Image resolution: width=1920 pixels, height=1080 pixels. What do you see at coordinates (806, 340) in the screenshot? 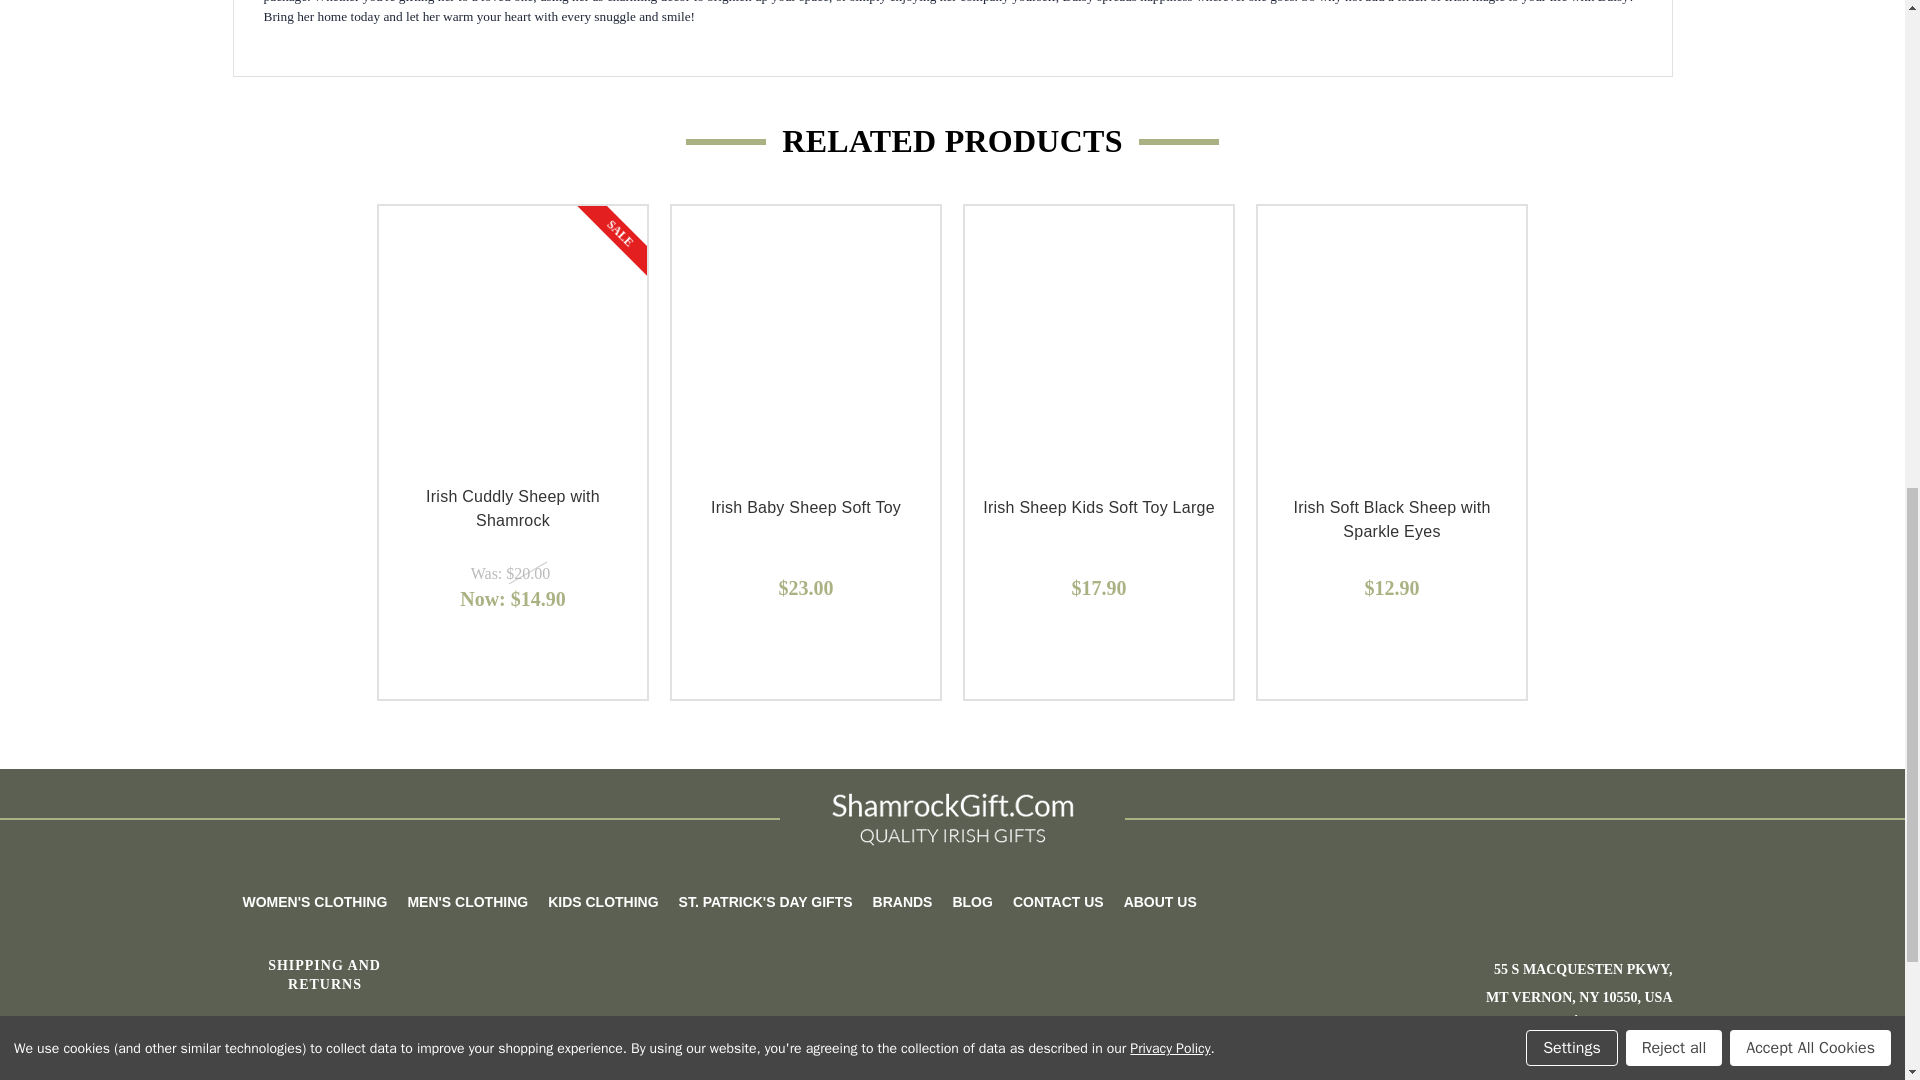
I see `JL-MRT70216-24CM Irish Baby Sheep Soft Toy Shamrockgift.com` at bounding box center [806, 340].